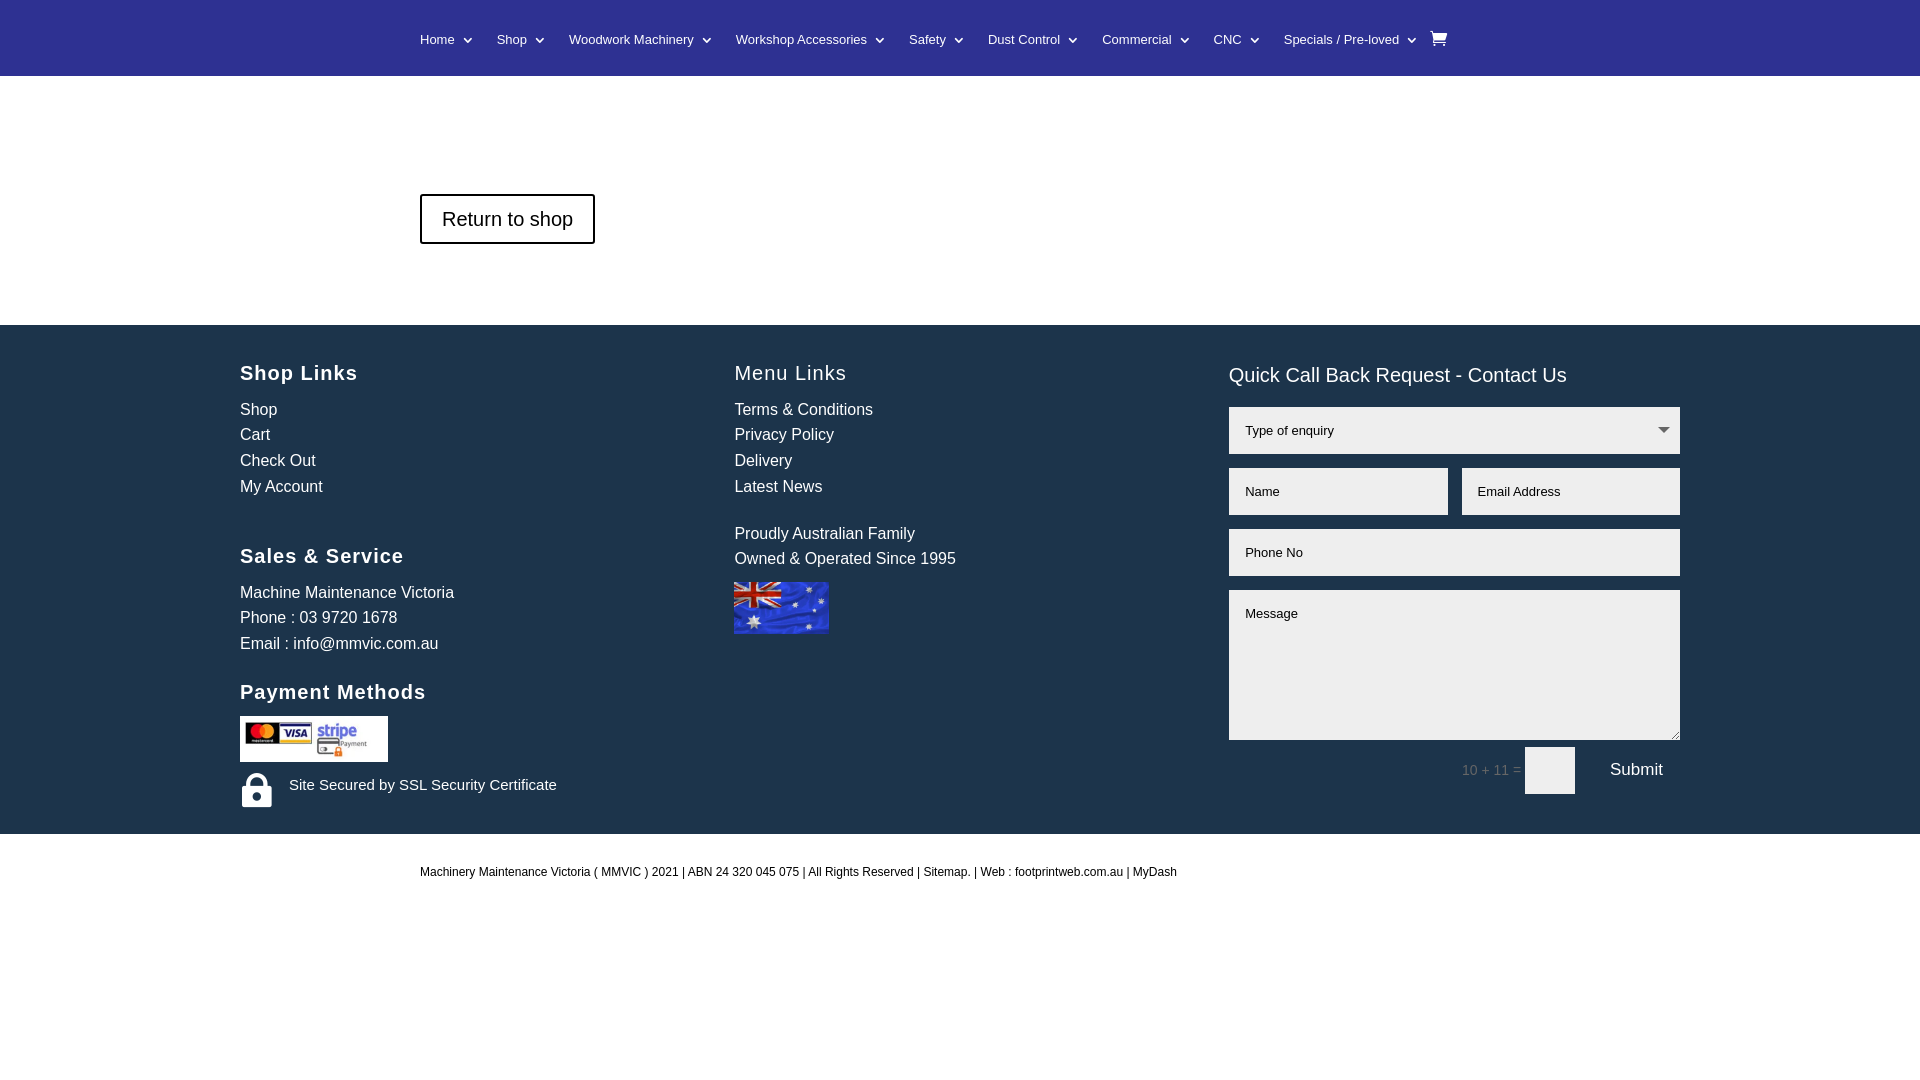 This screenshot has height=1080, width=1920. Describe the element at coordinates (778, 486) in the screenshot. I see `Latest News` at that location.